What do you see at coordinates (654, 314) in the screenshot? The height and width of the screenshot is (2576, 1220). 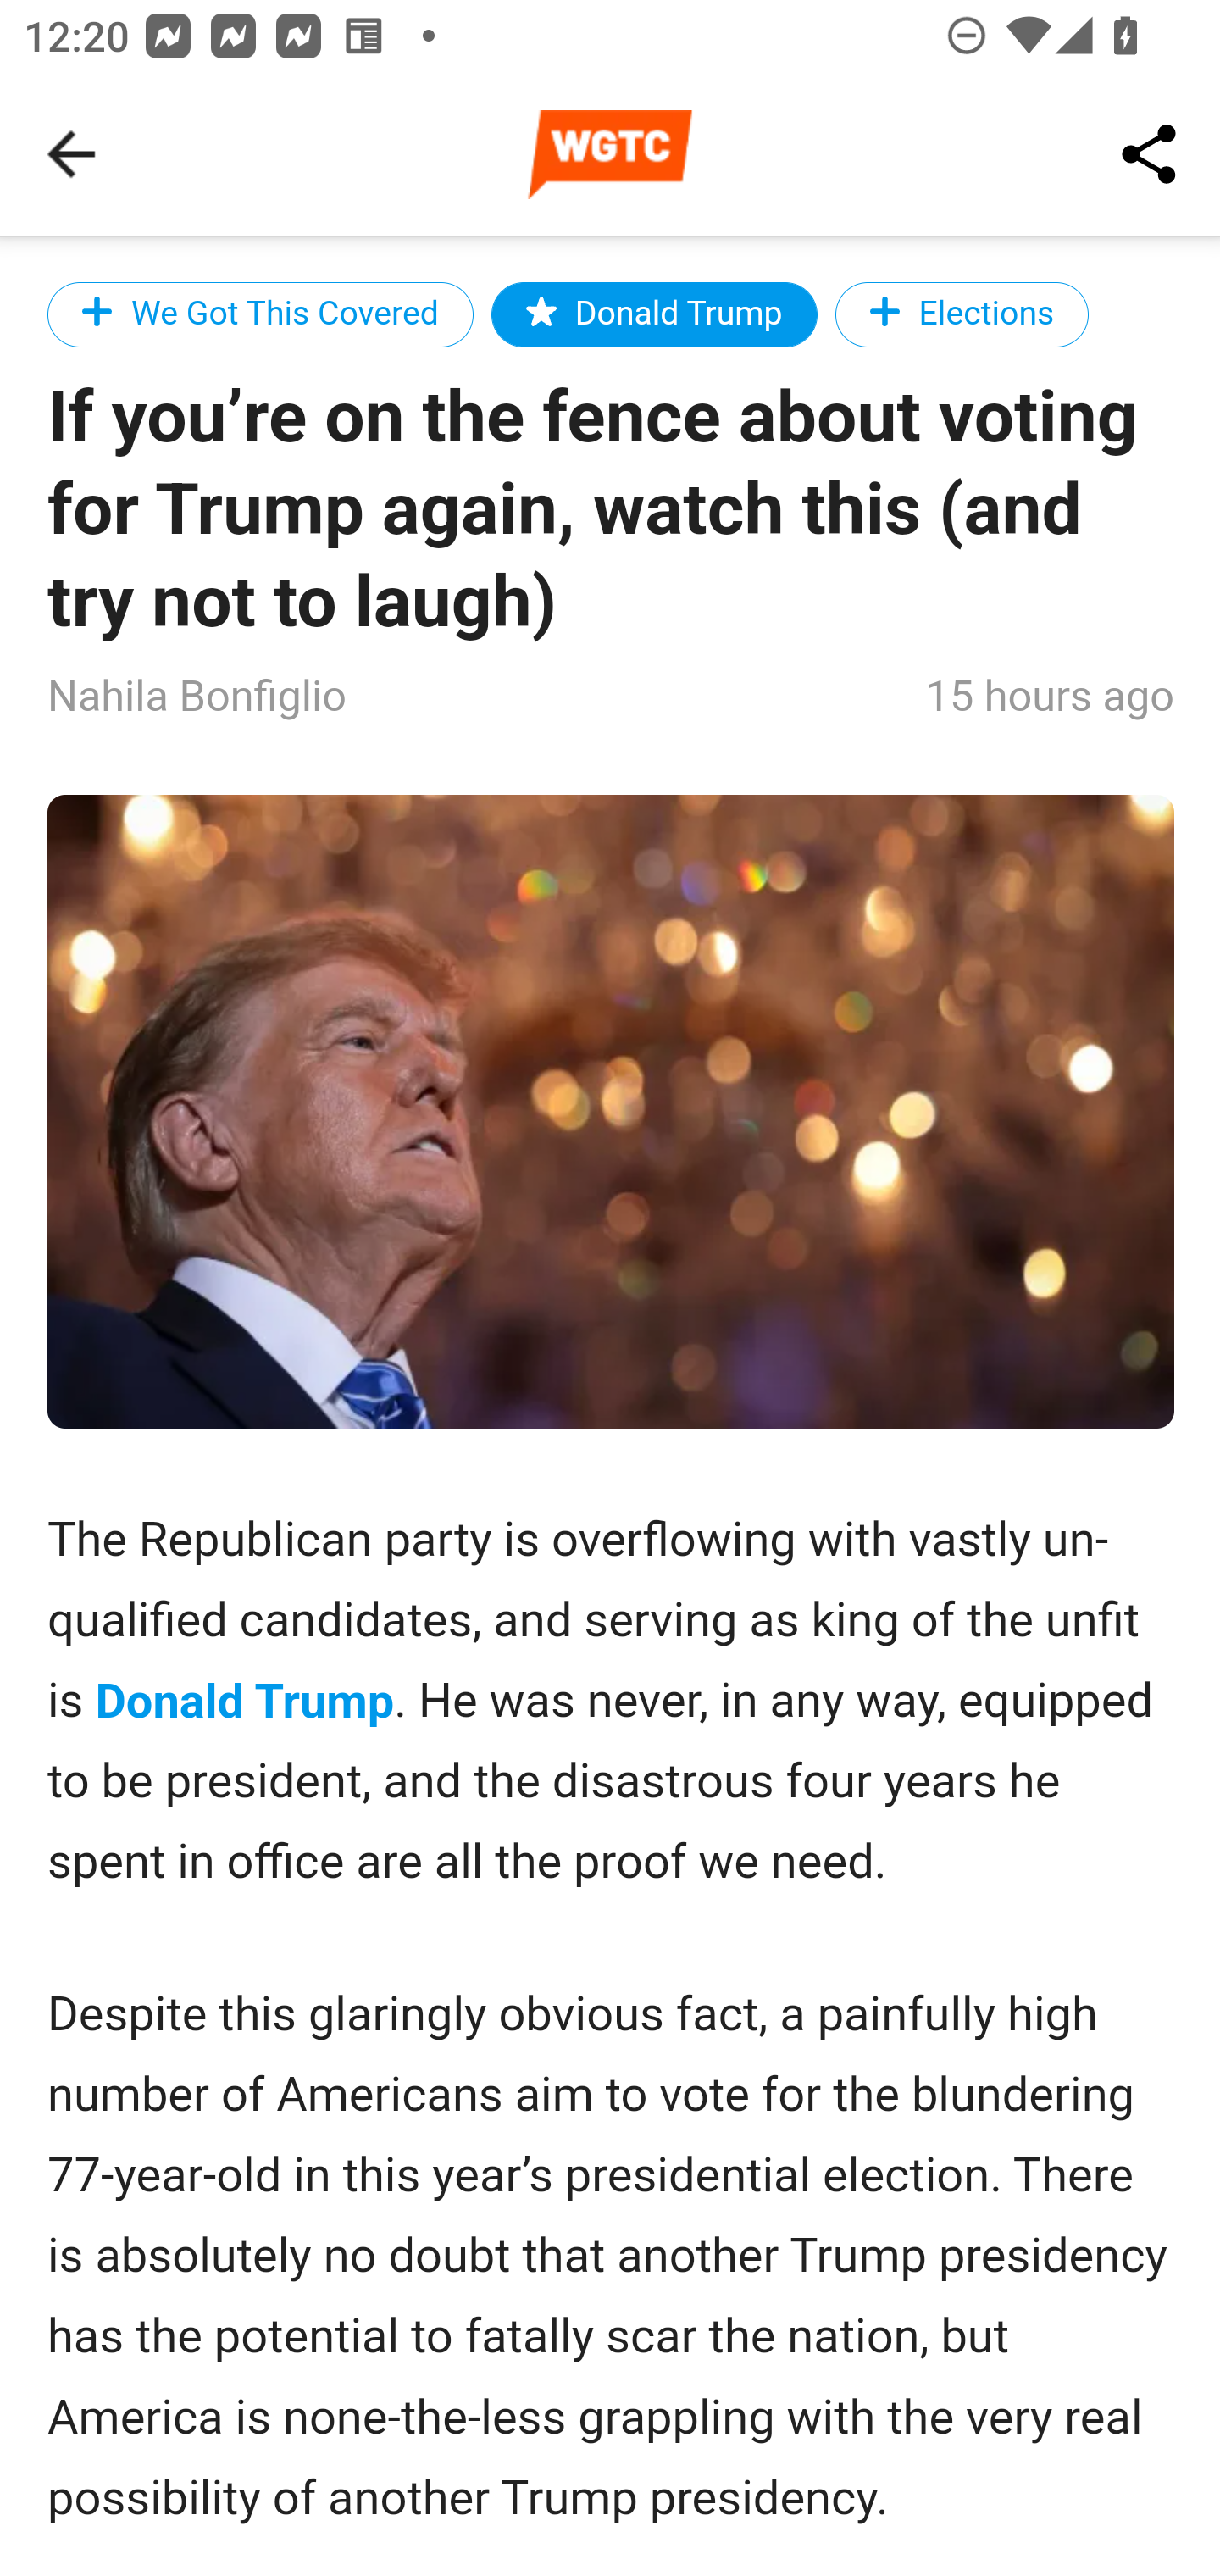 I see `Donald Trump` at bounding box center [654, 314].